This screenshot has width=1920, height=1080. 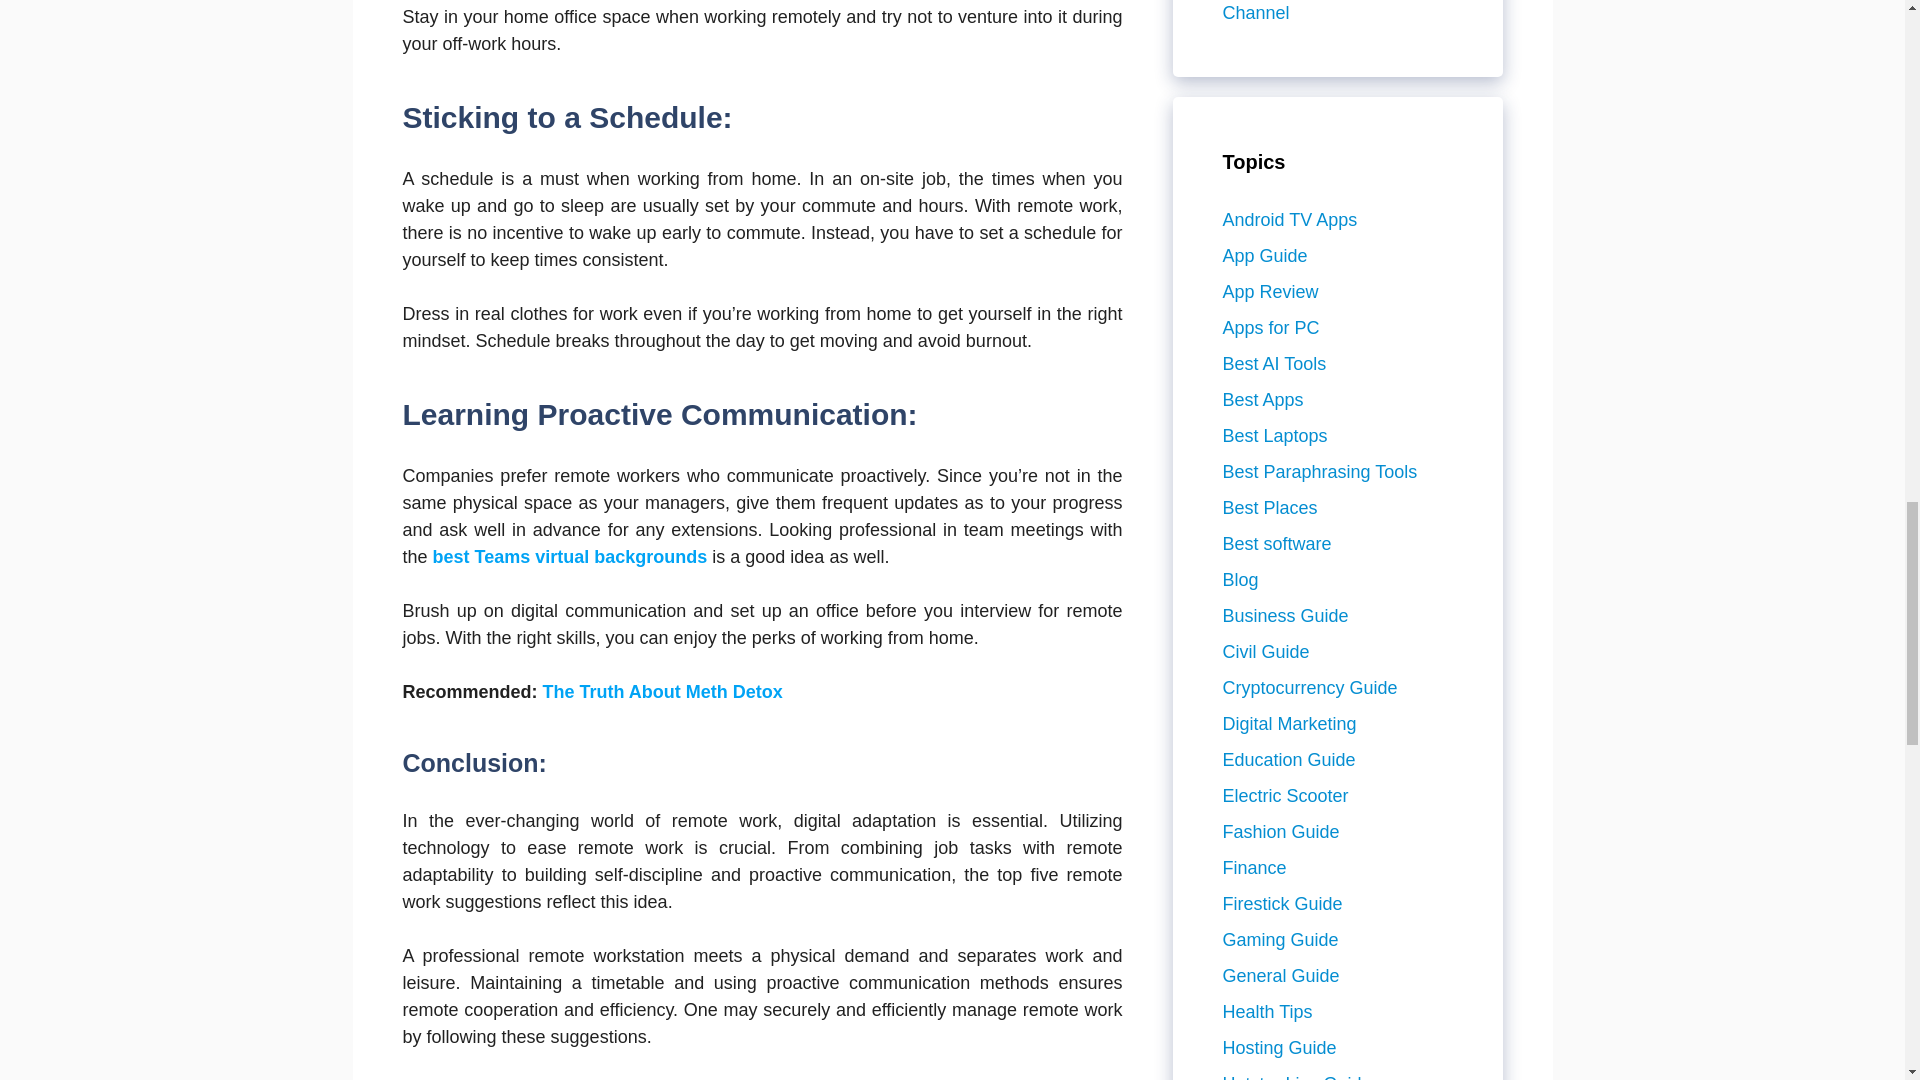 I want to click on Android TV Apps, so click(x=1289, y=220).